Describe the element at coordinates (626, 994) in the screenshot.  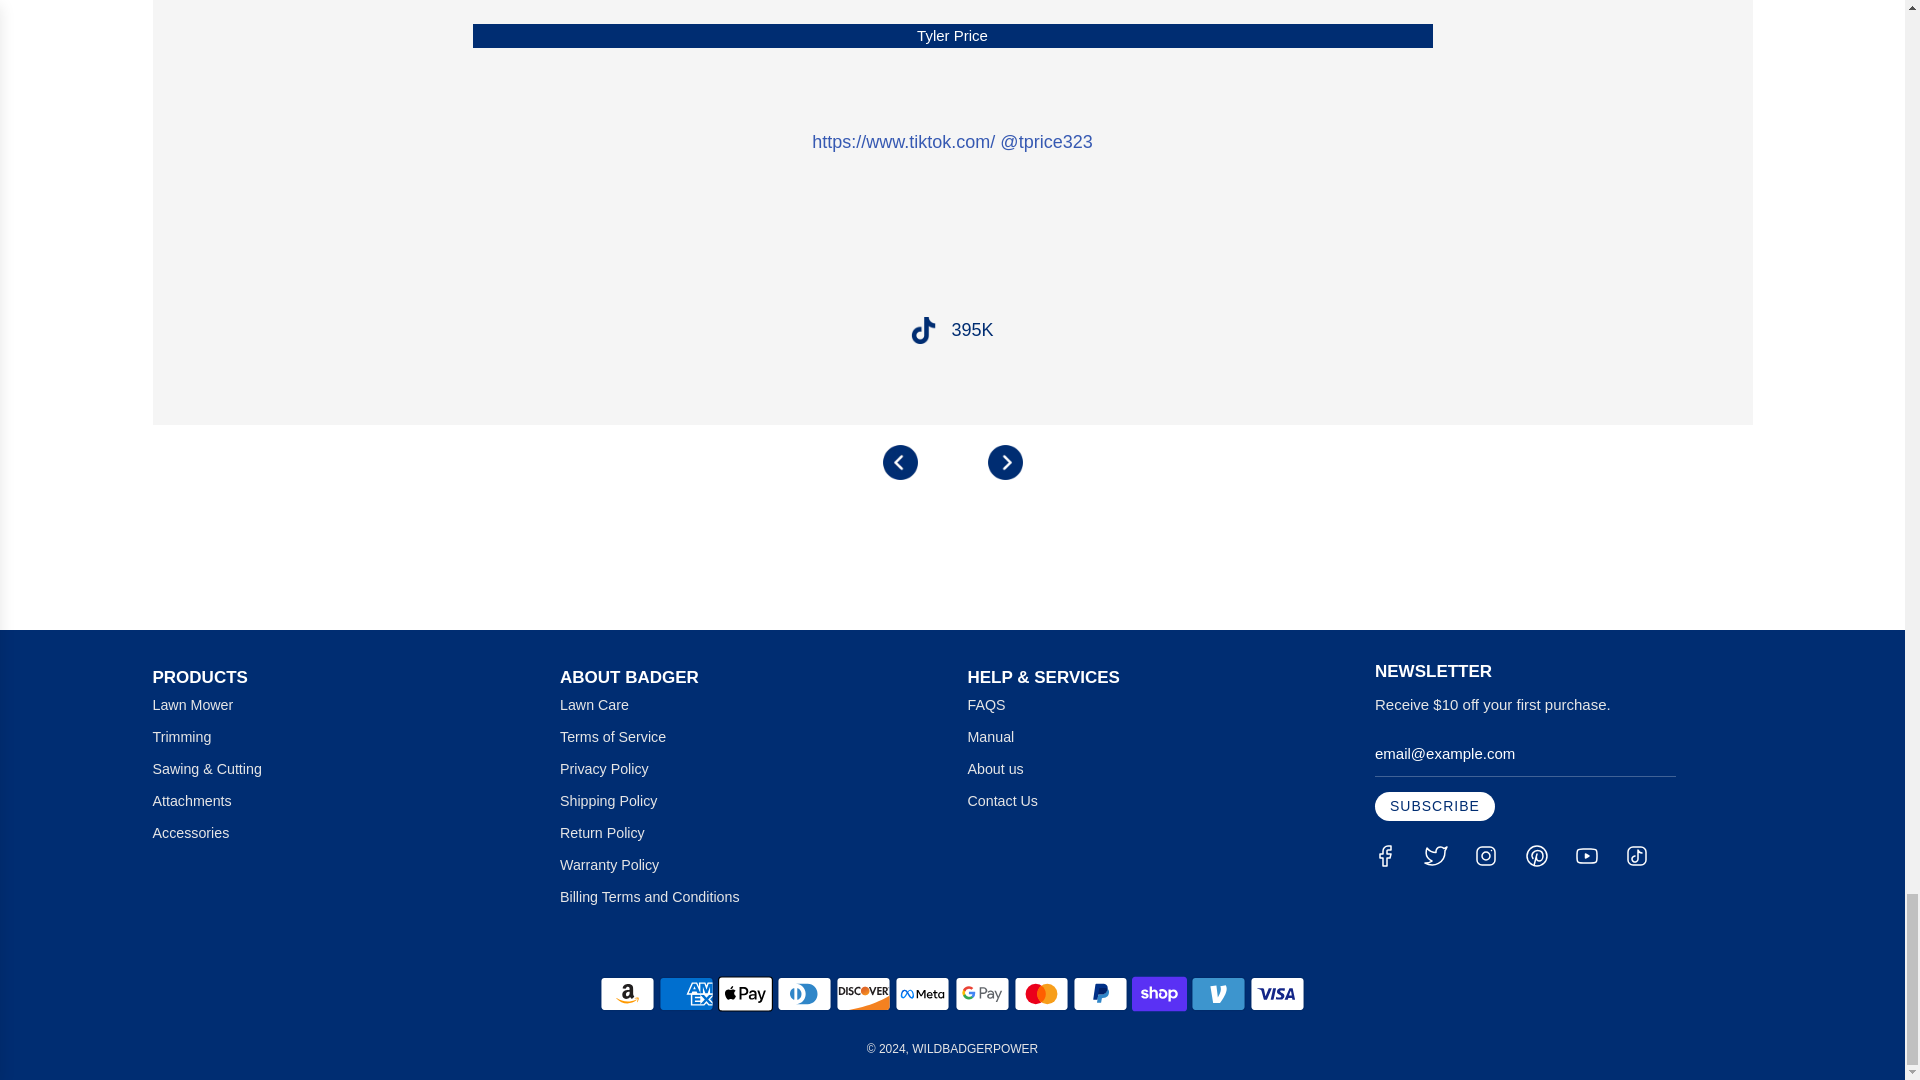
I see `Amazon` at that location.